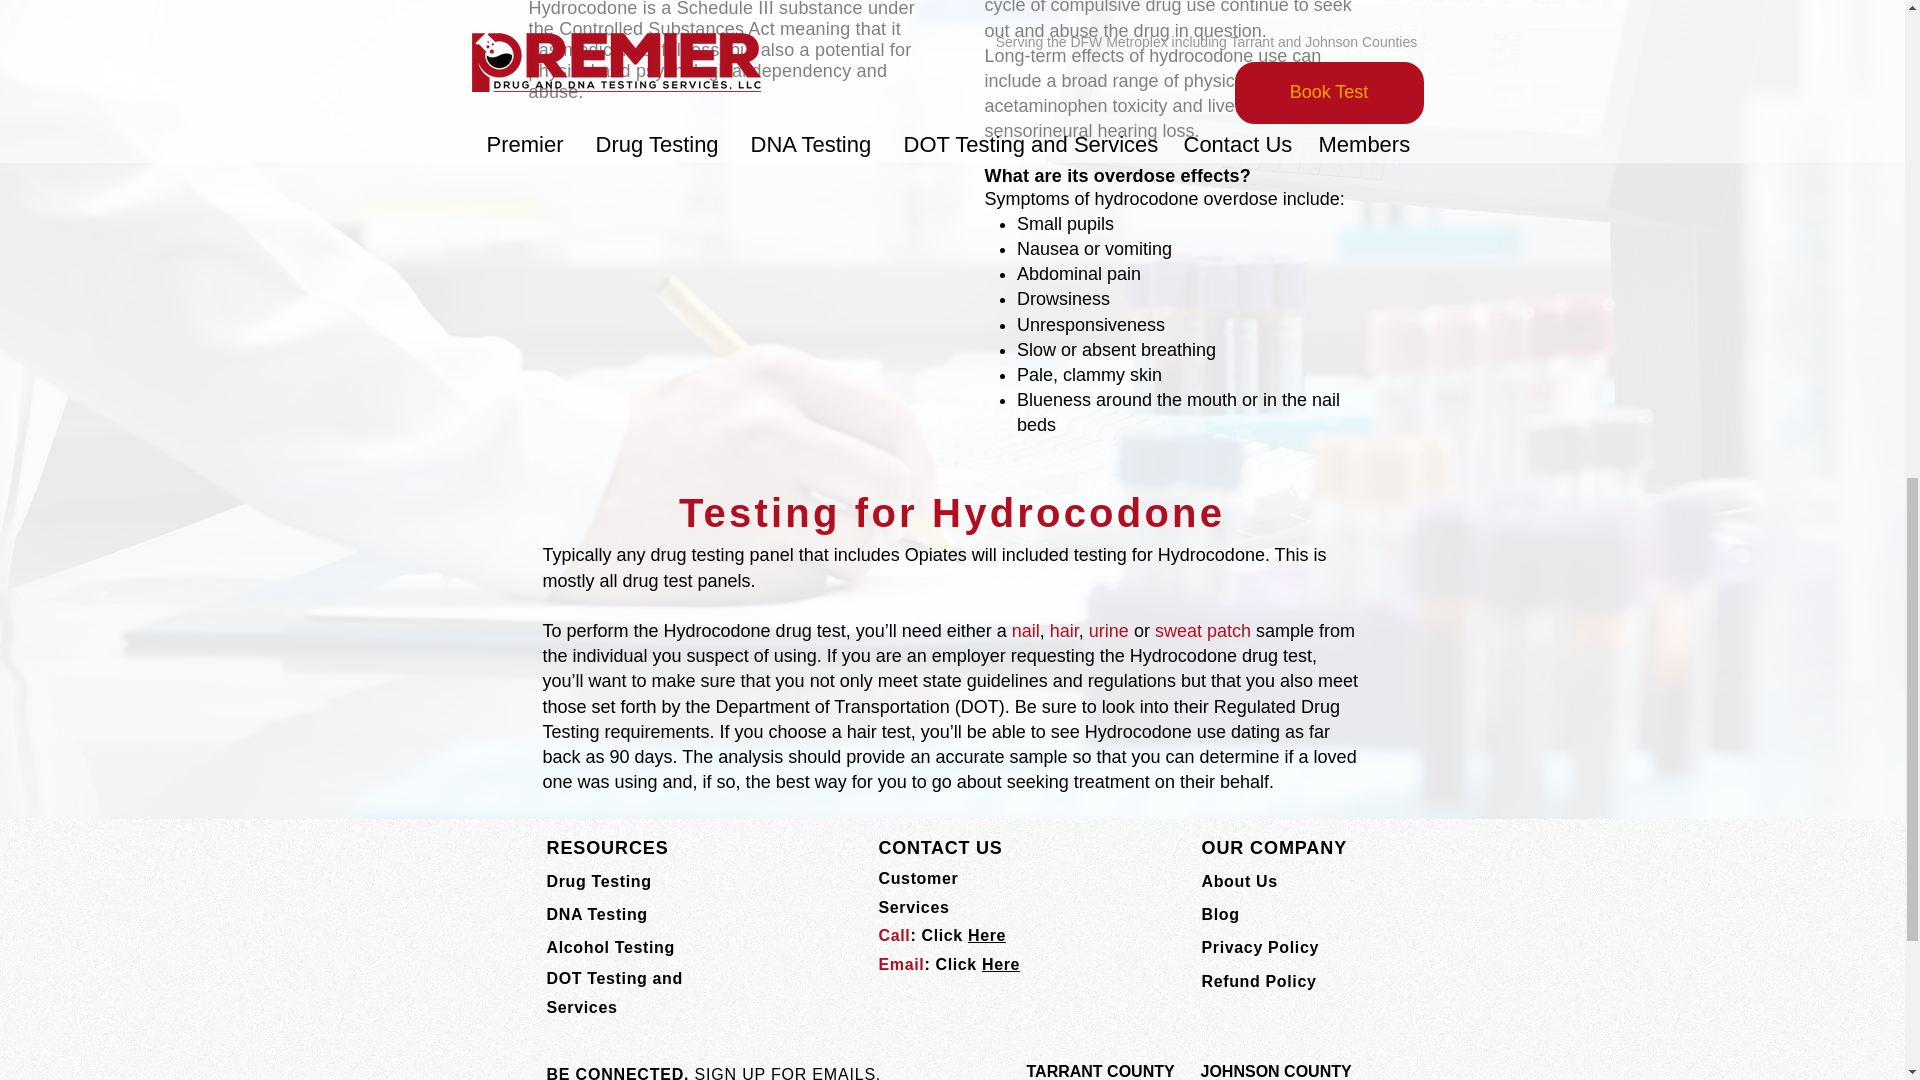 Image resolution: width=1920 pixels, height=1080 pixels. I want to click on Alcohol Testing, so click(609, 946).